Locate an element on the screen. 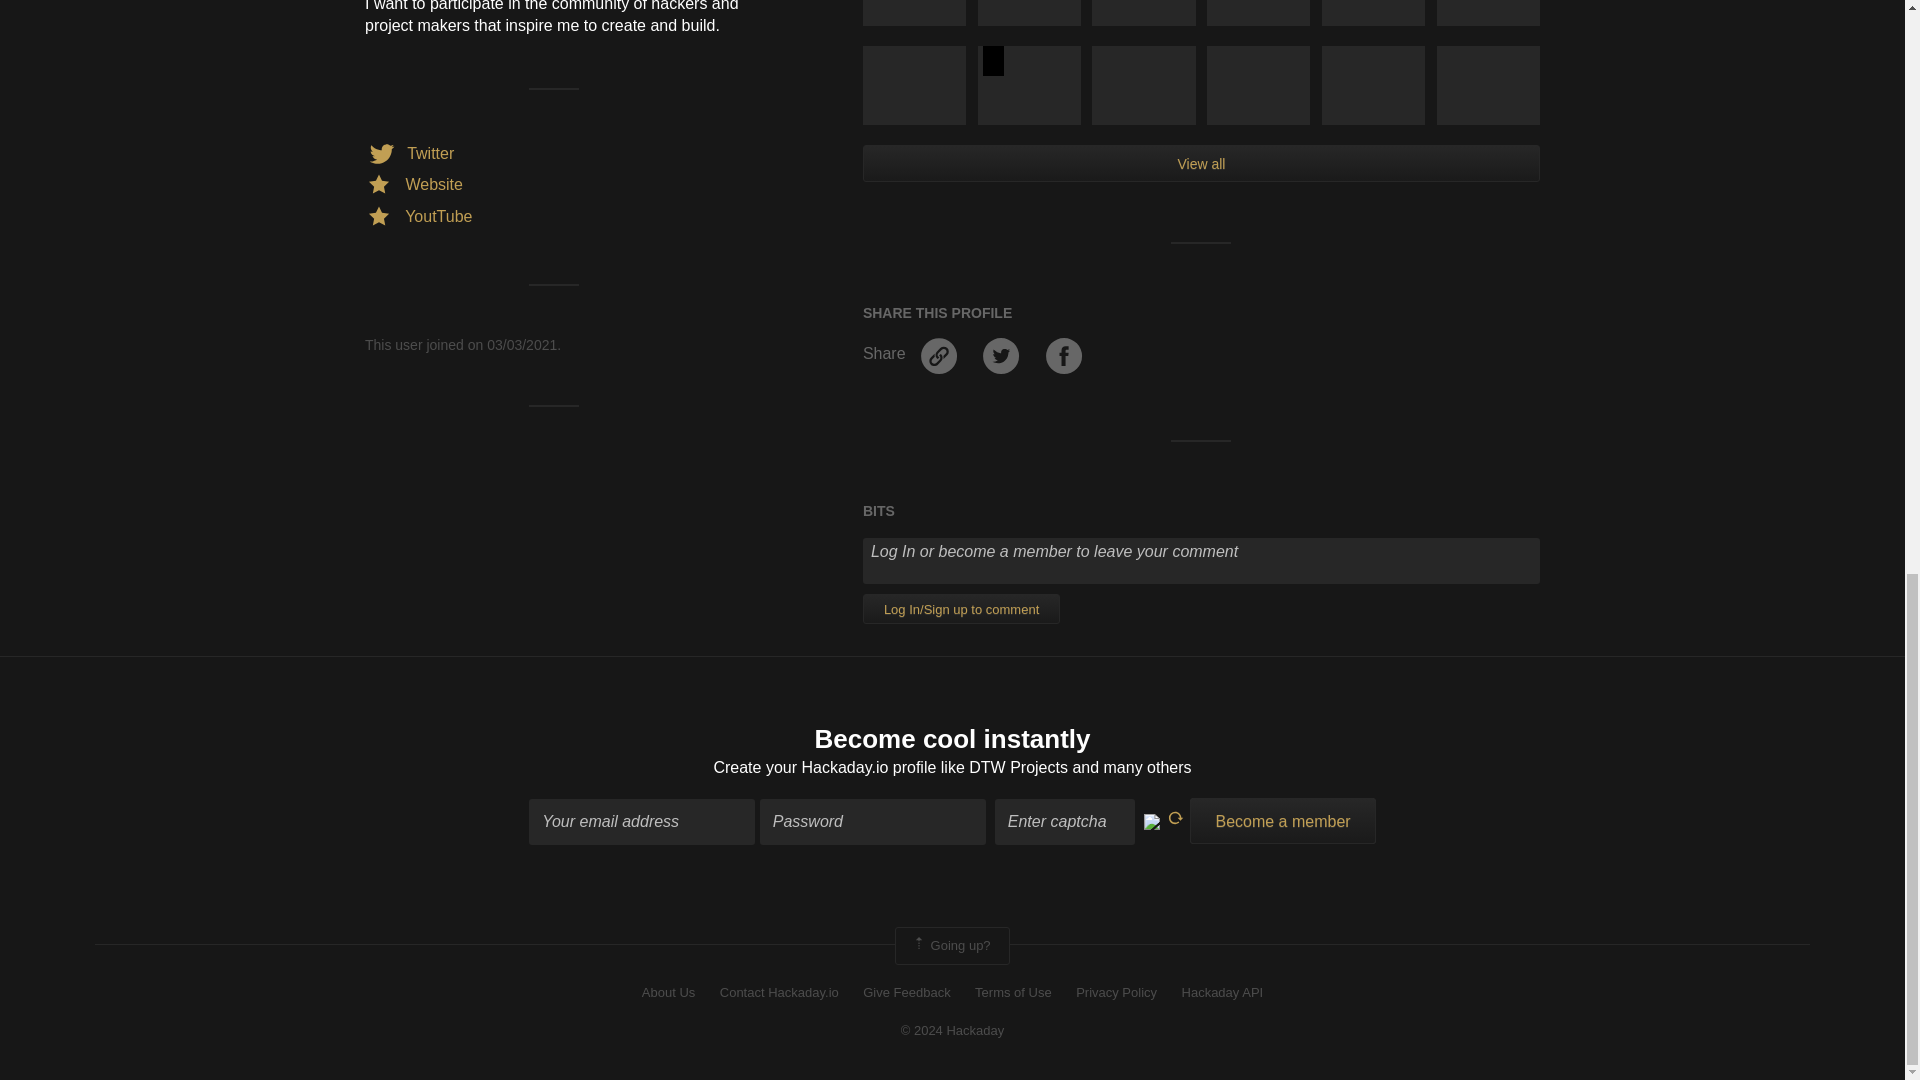 This screenshot has height=1080, width=1920. YoutTube is located at coordinates (418, 216).